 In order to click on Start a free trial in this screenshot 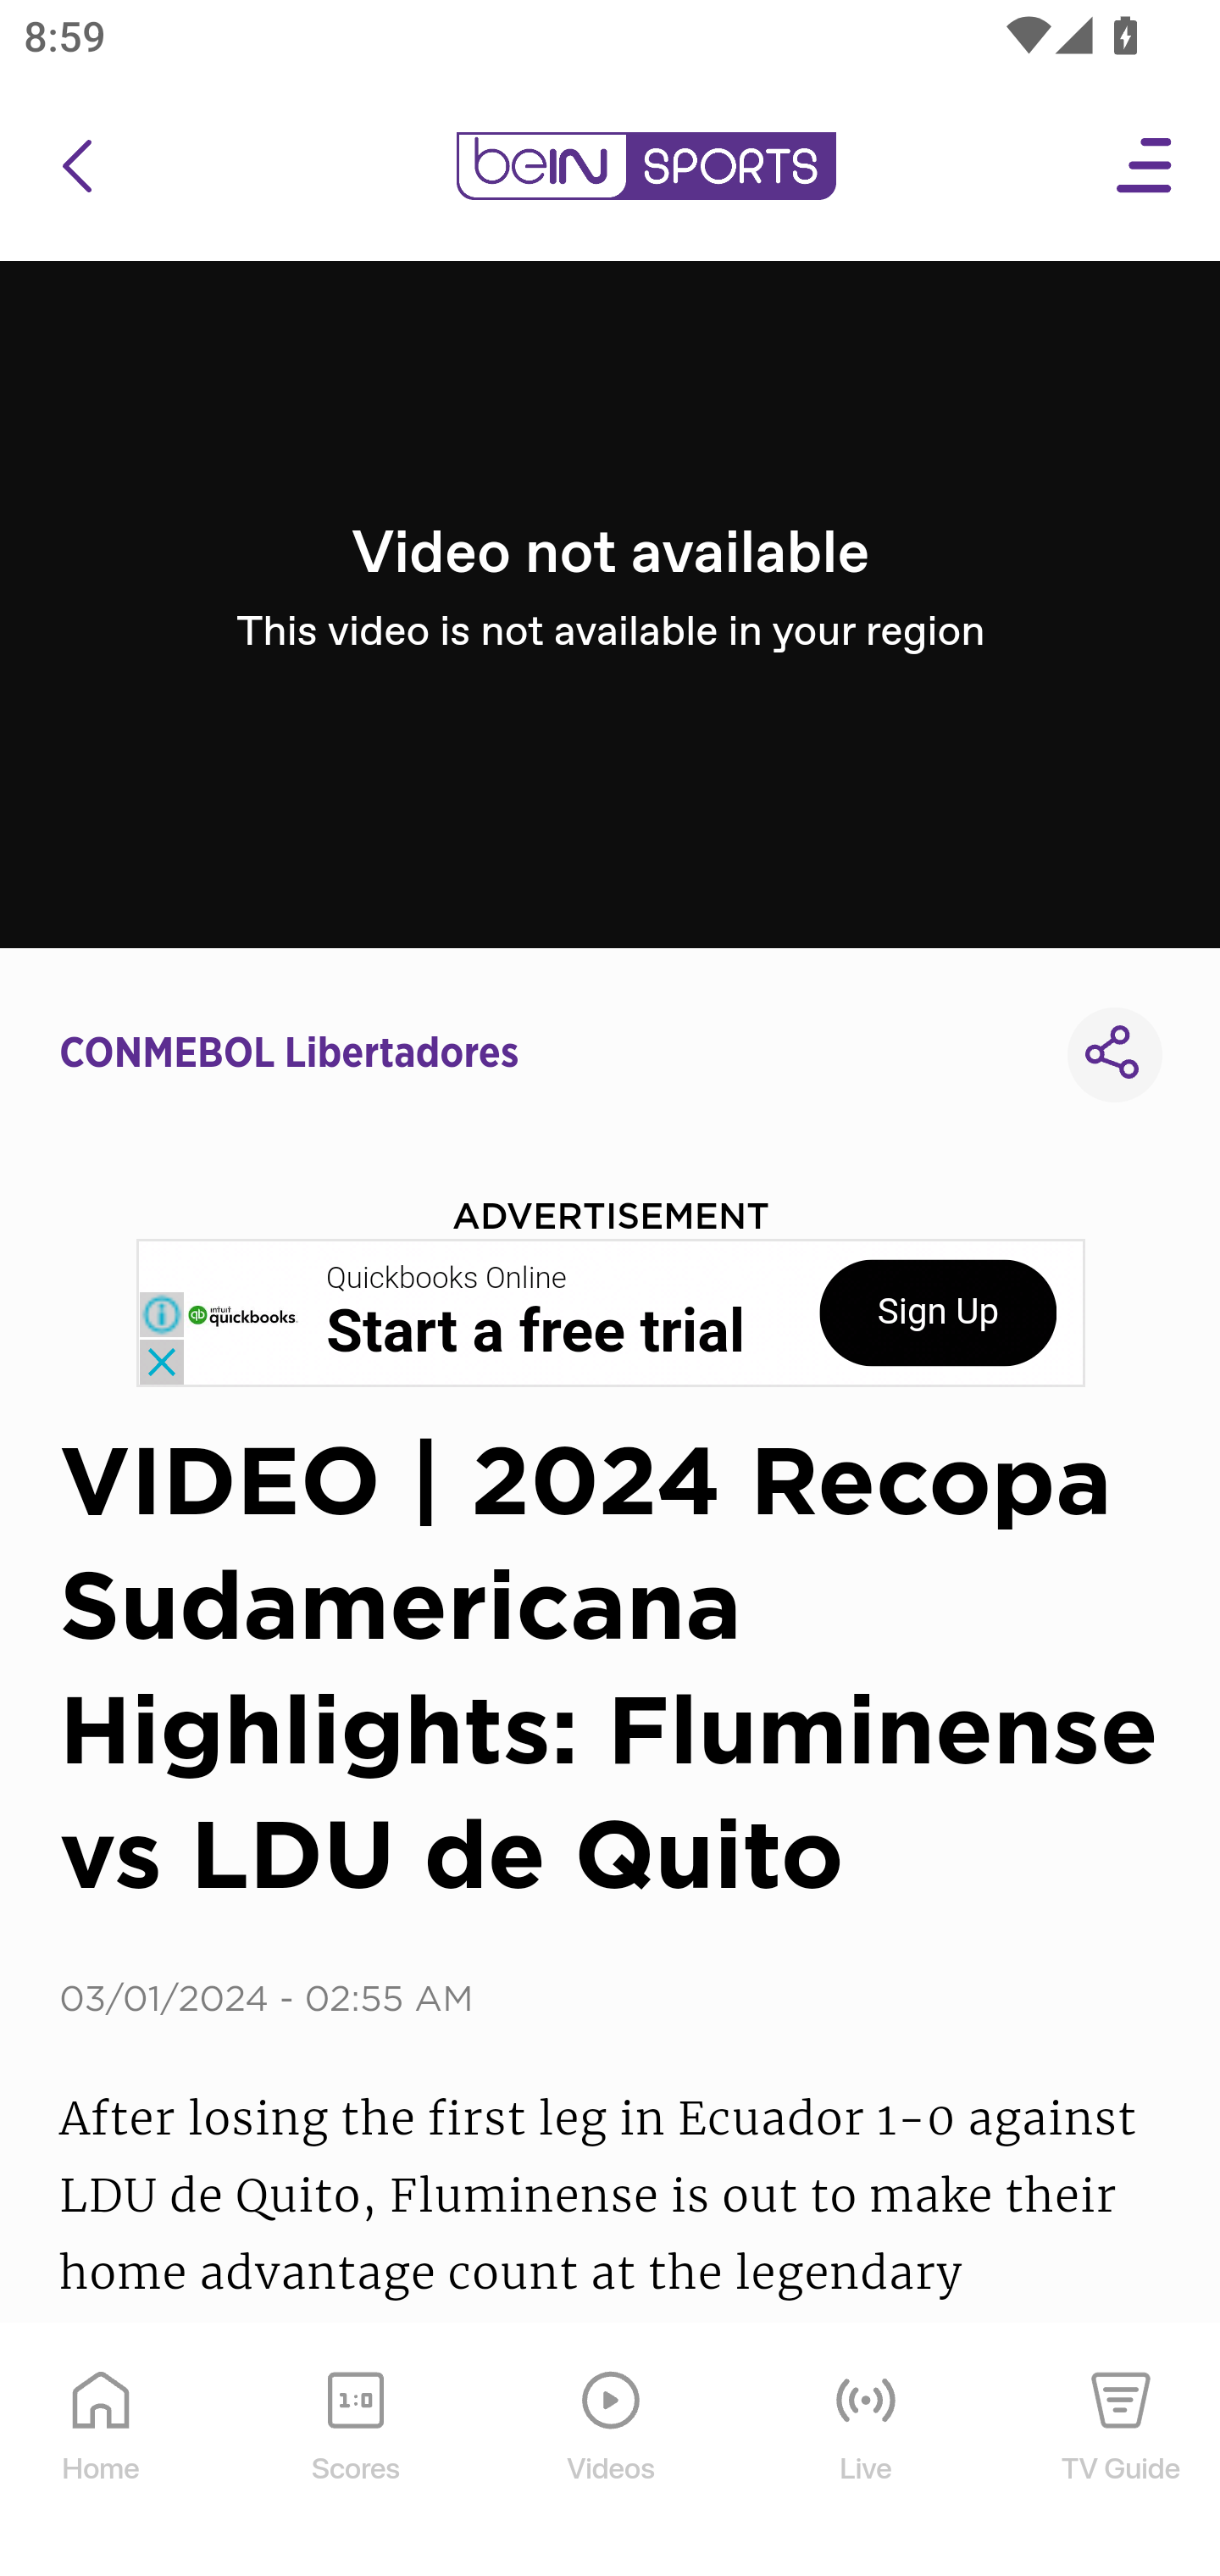, I will do `click(535, 1332)`.